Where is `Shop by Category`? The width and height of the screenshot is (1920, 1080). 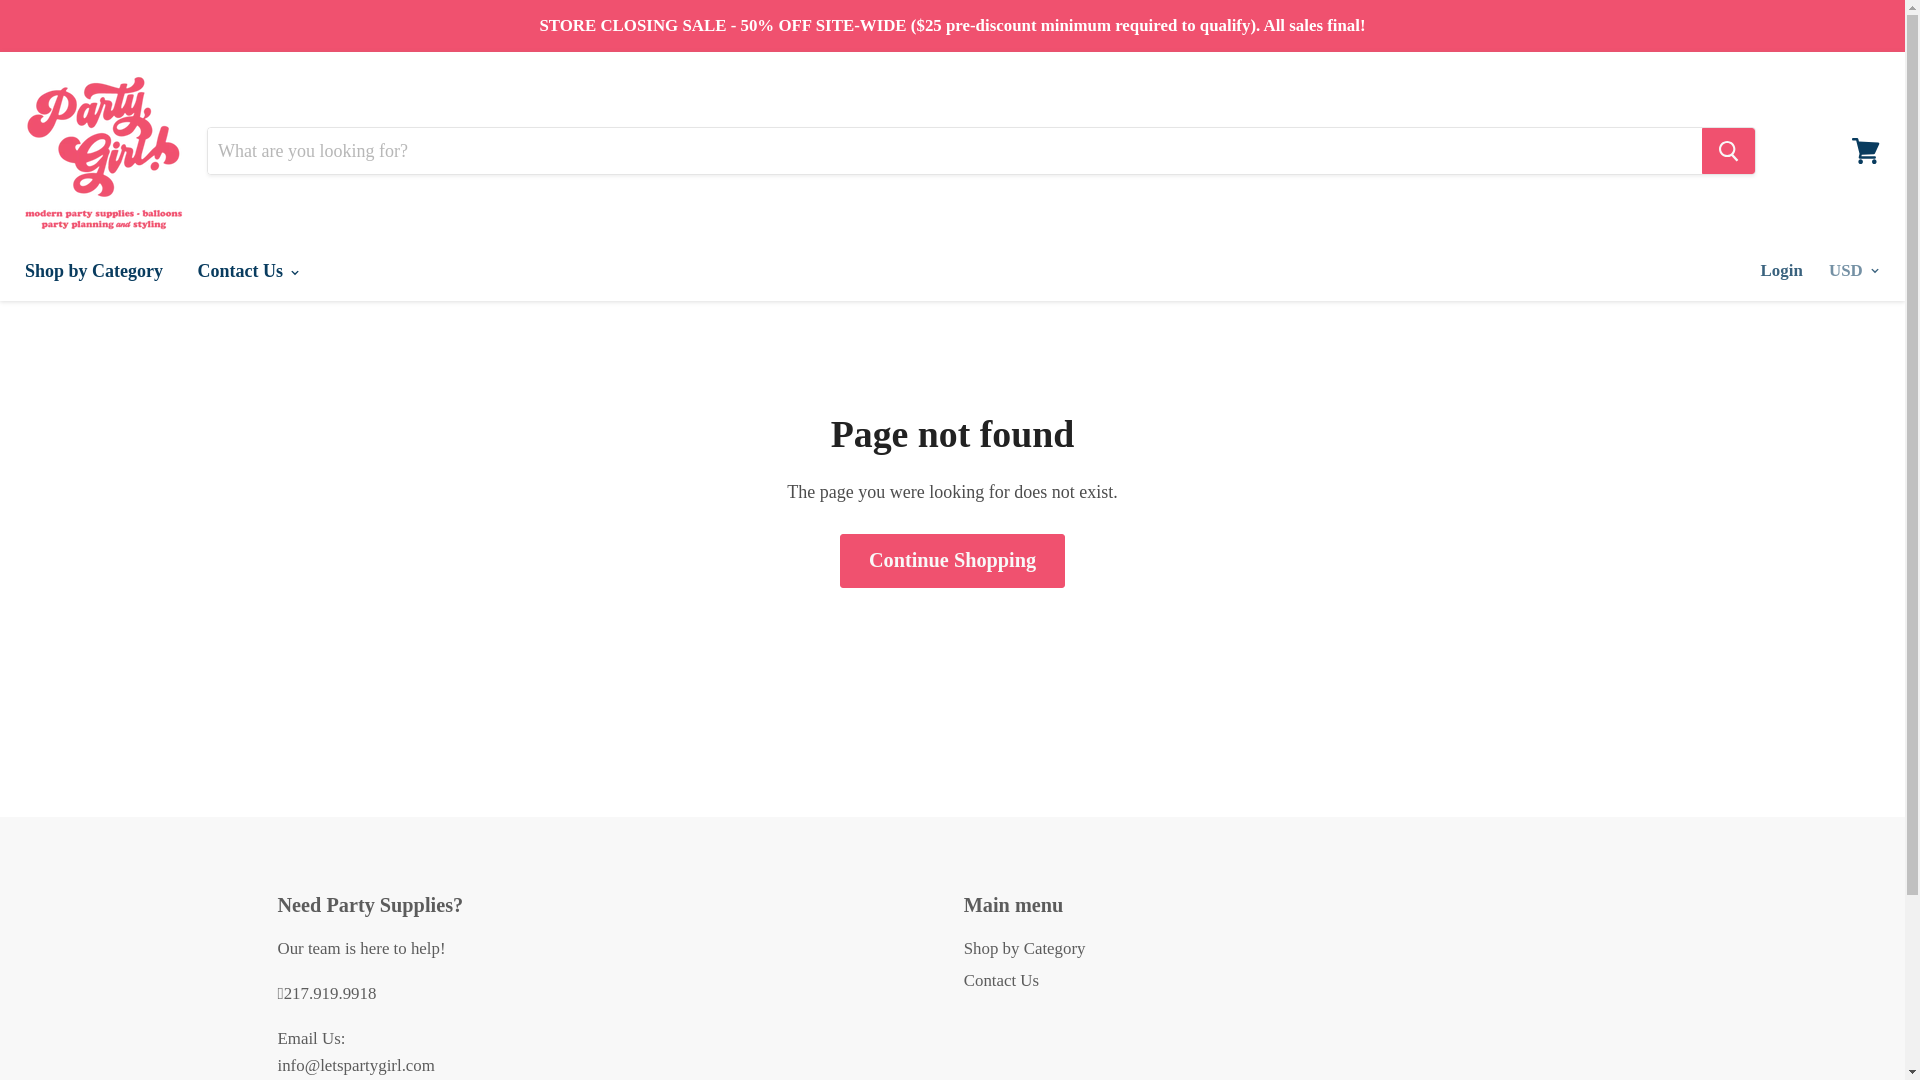
Shop by Category is located at coordinates (1024, 948).